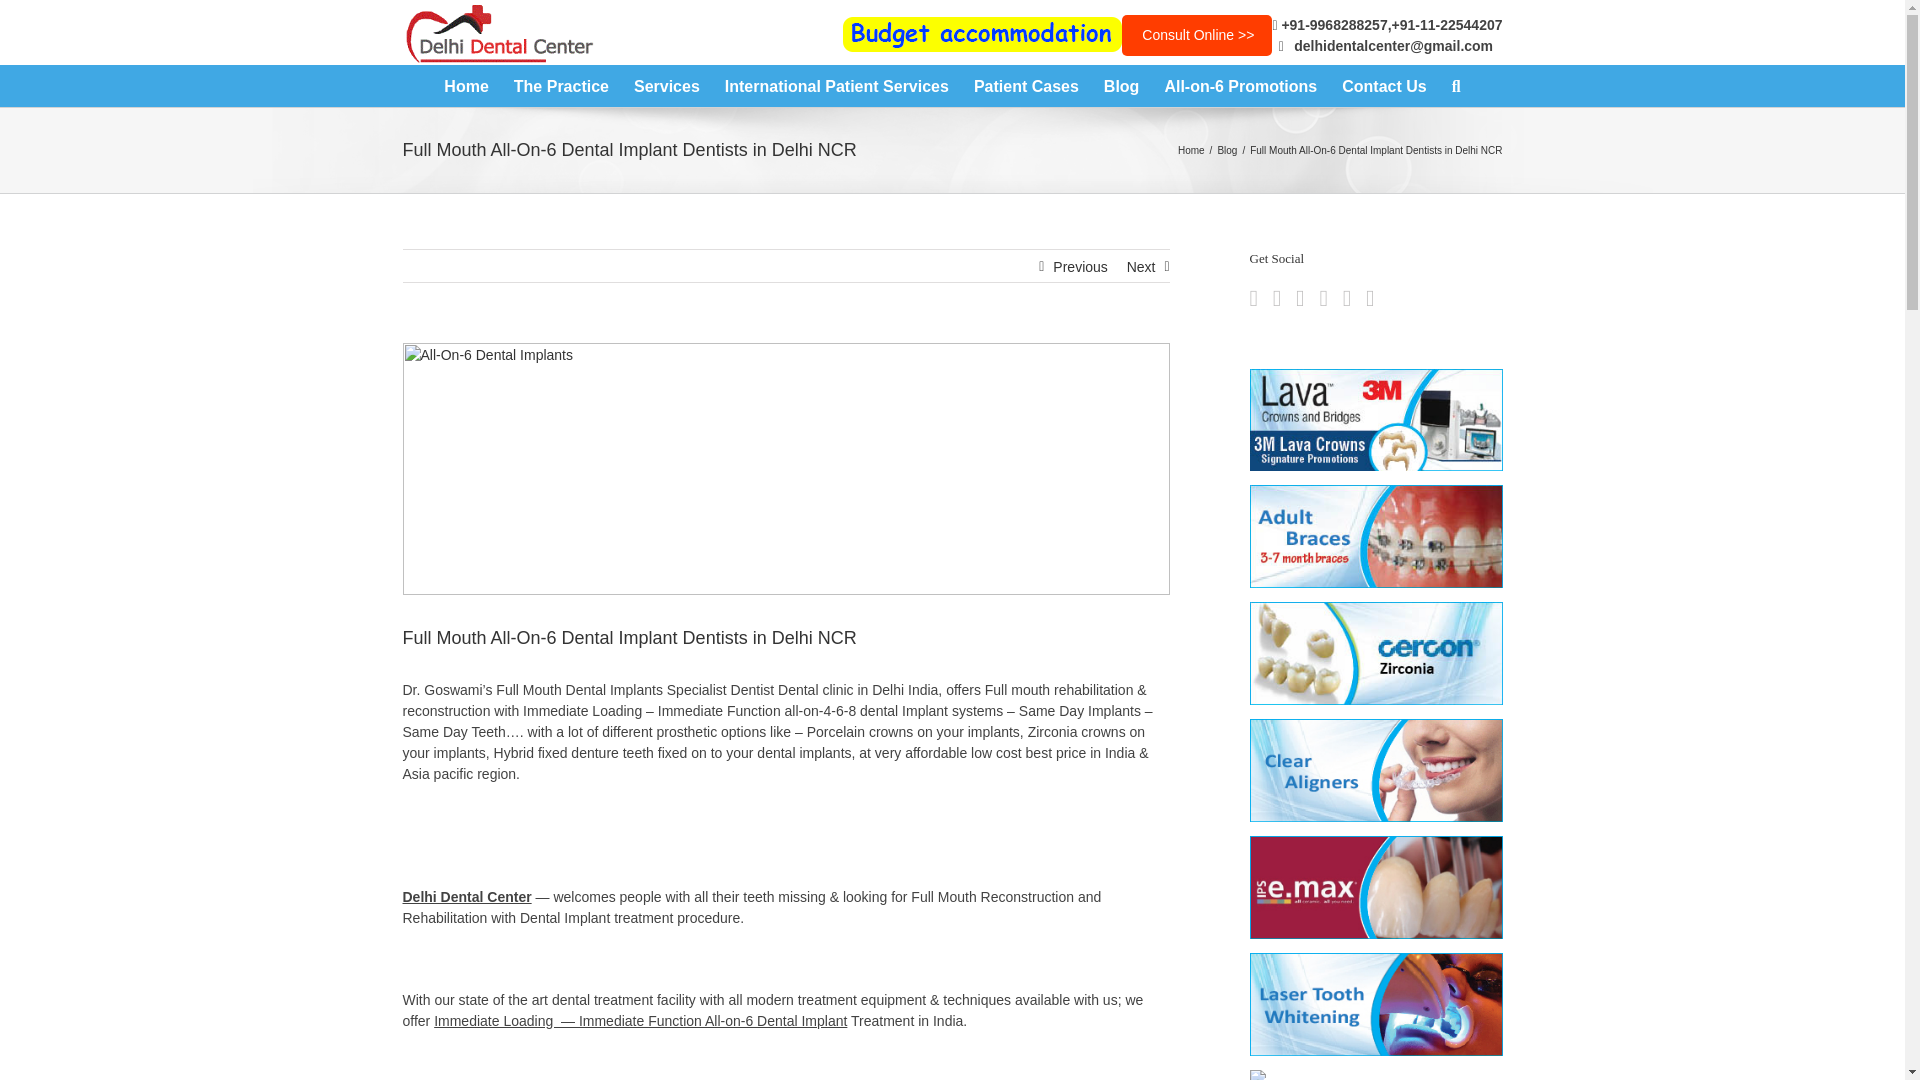 The image size is (1920, 1080). I want to click on Patient Cases, so click(1026, 85).